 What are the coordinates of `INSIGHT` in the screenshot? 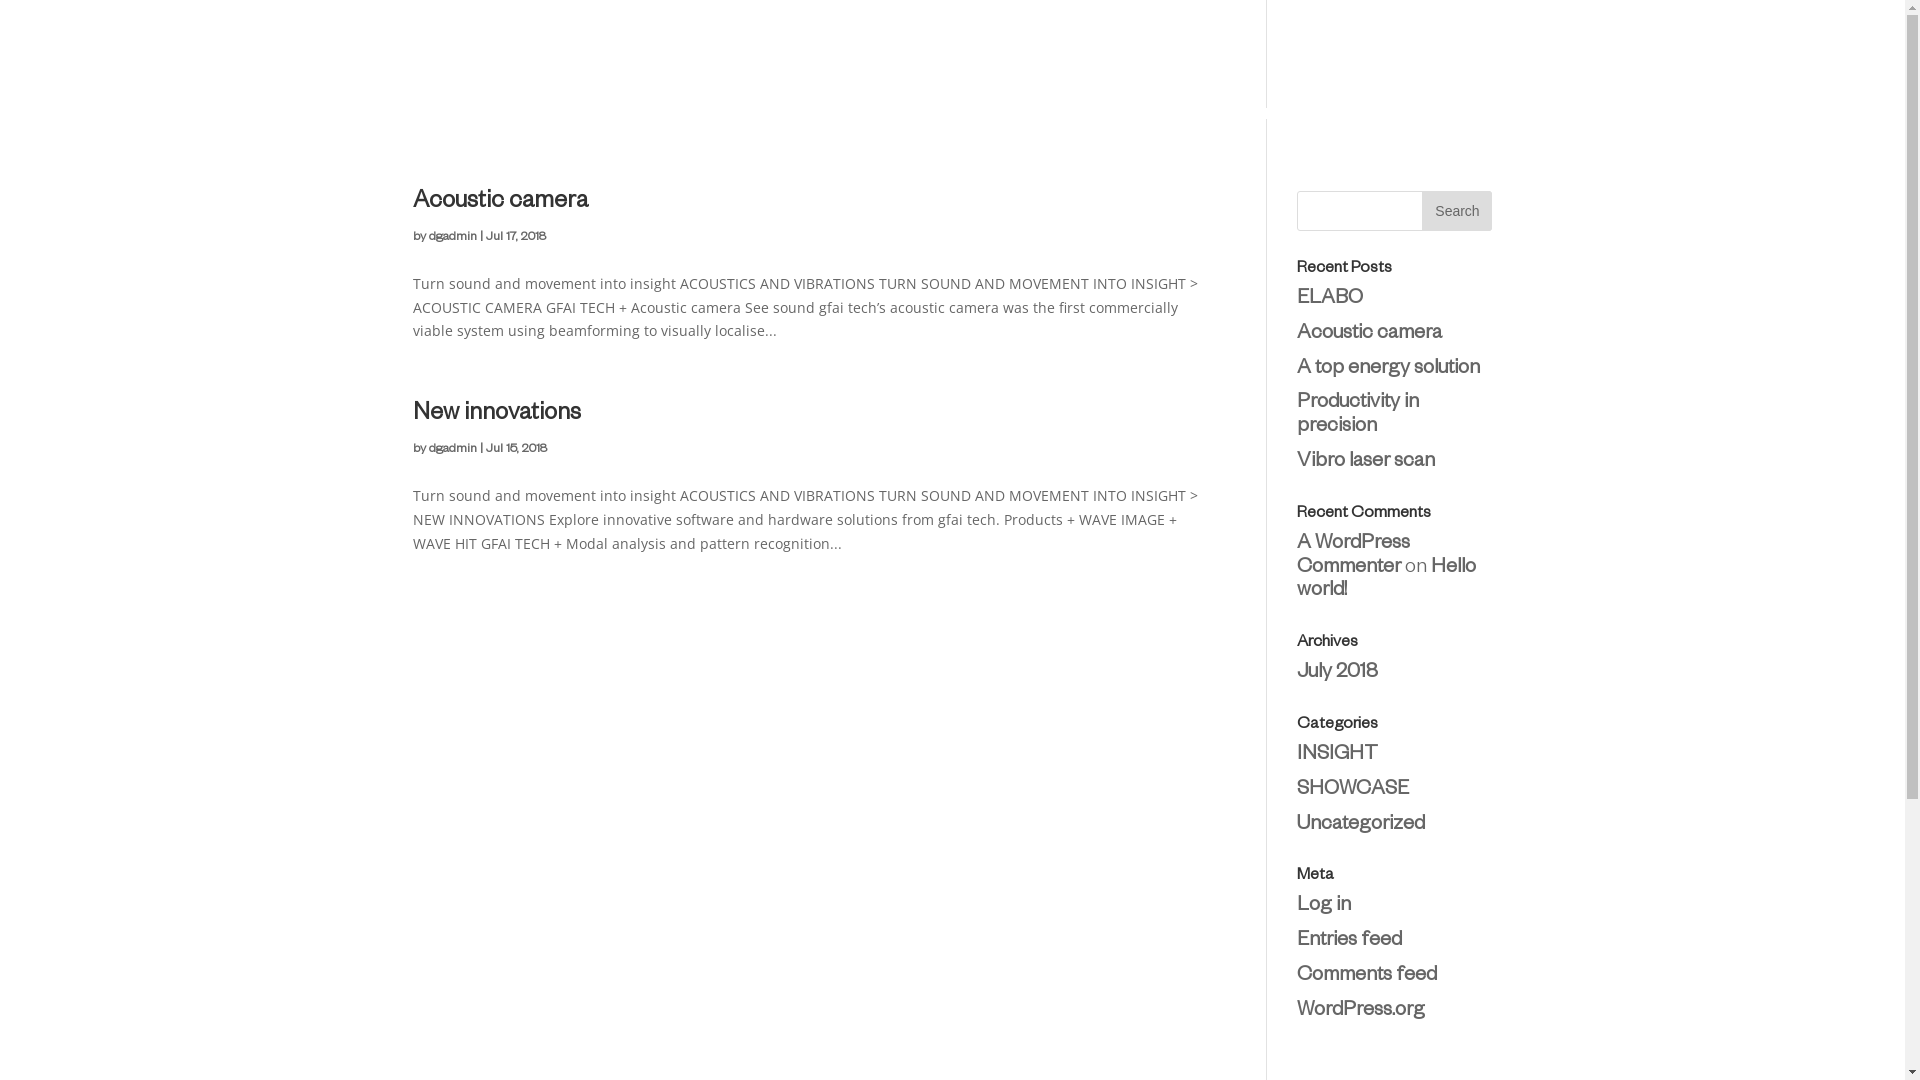 It's located at (1338, 756).